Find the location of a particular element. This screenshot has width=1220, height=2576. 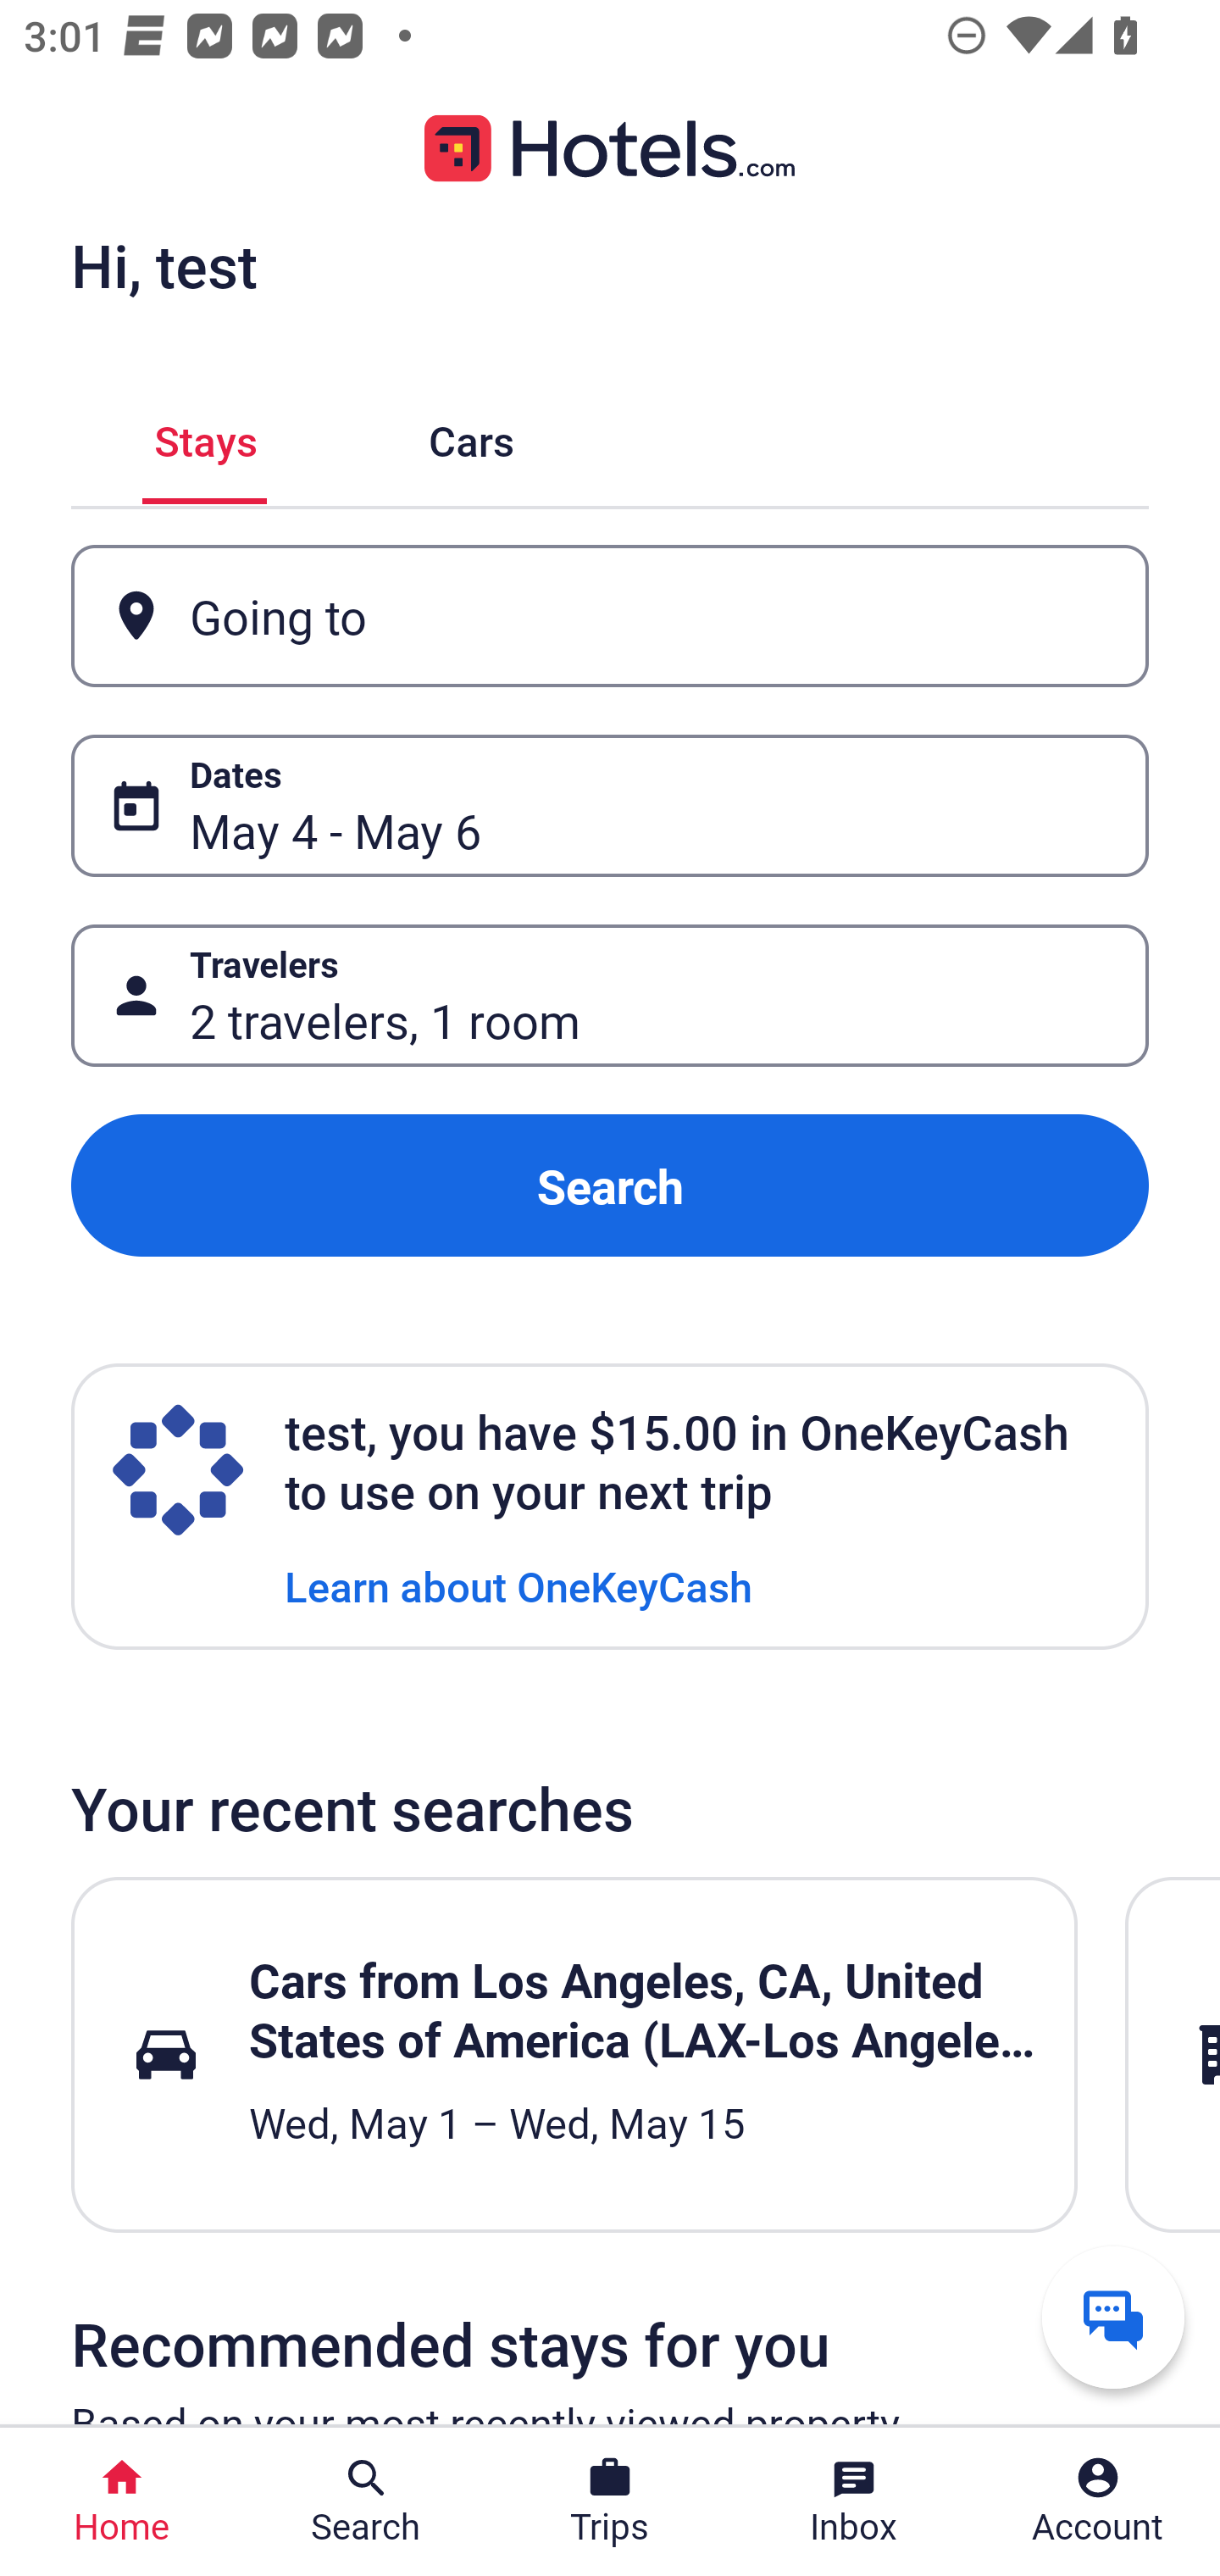

Get help from a virtual agent is located at coordinates (1113, 2317).